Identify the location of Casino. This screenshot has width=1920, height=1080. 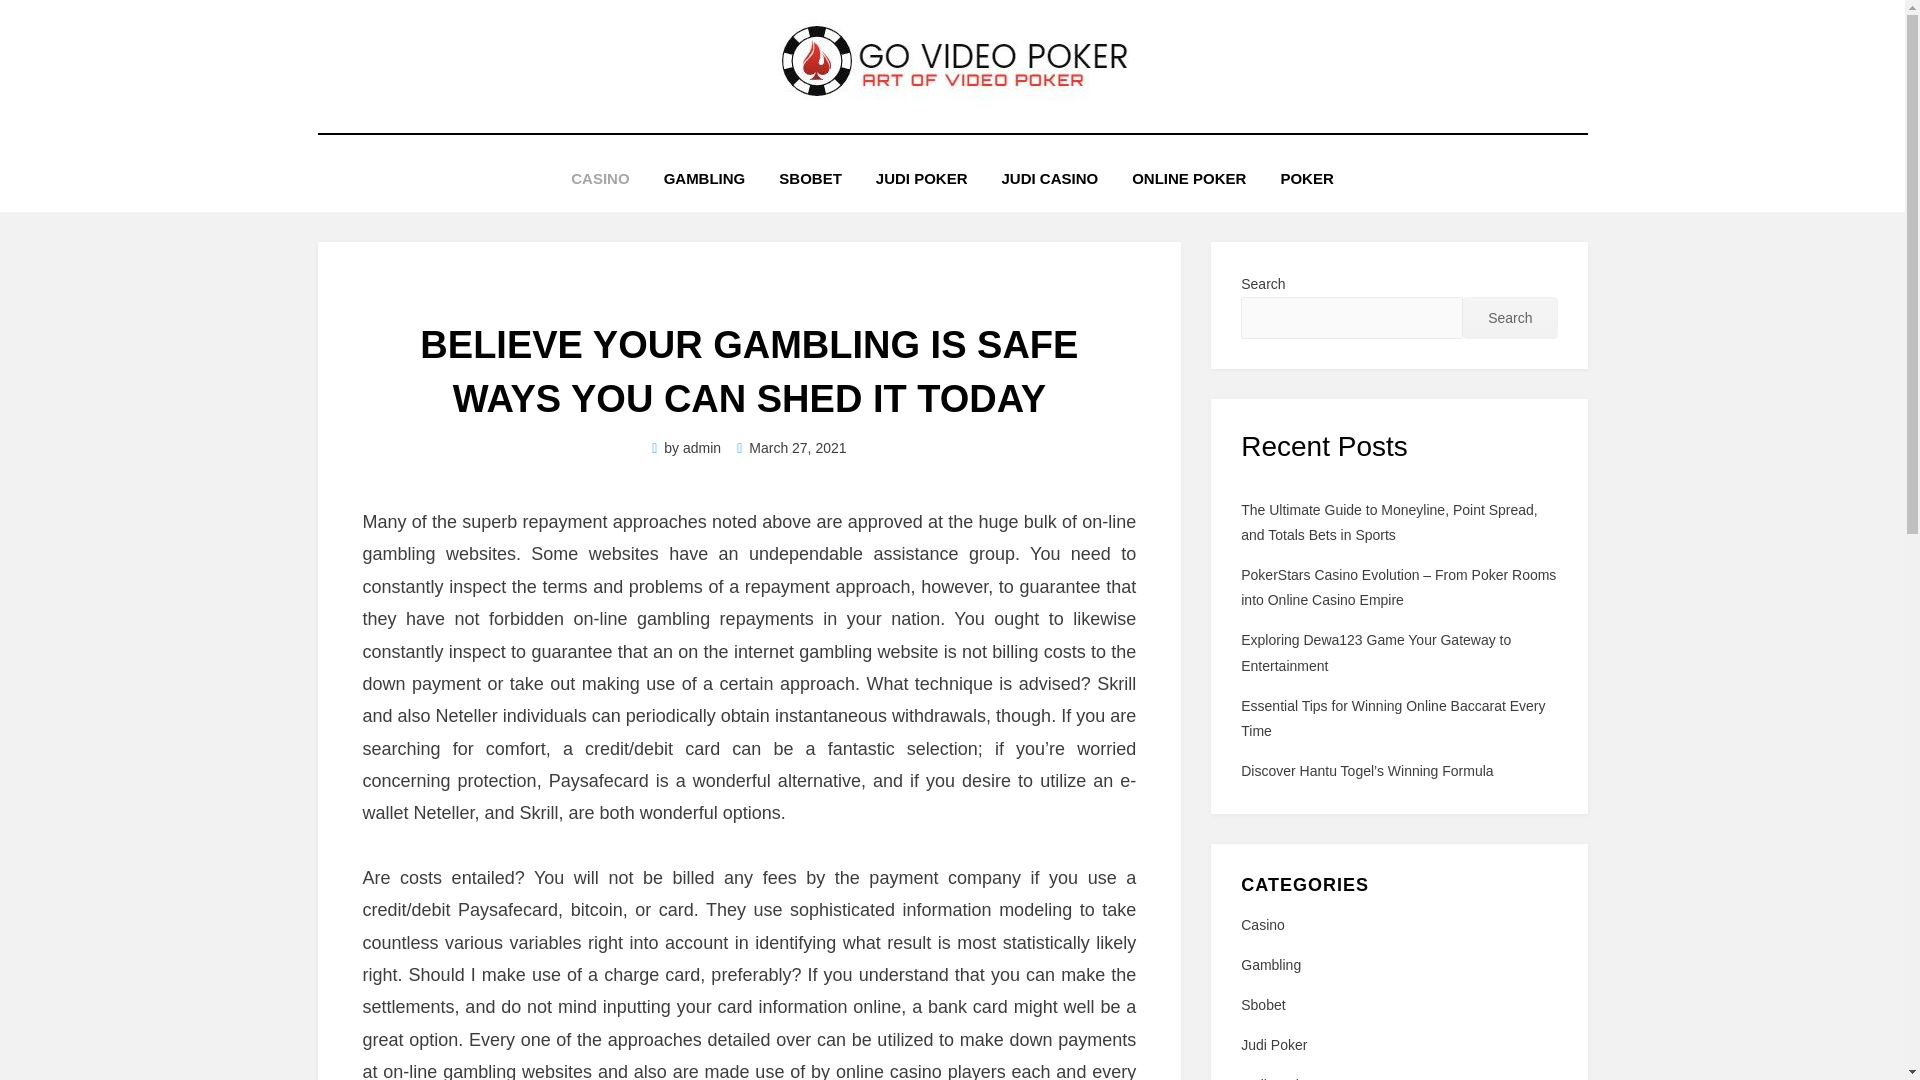
(1398, 925).